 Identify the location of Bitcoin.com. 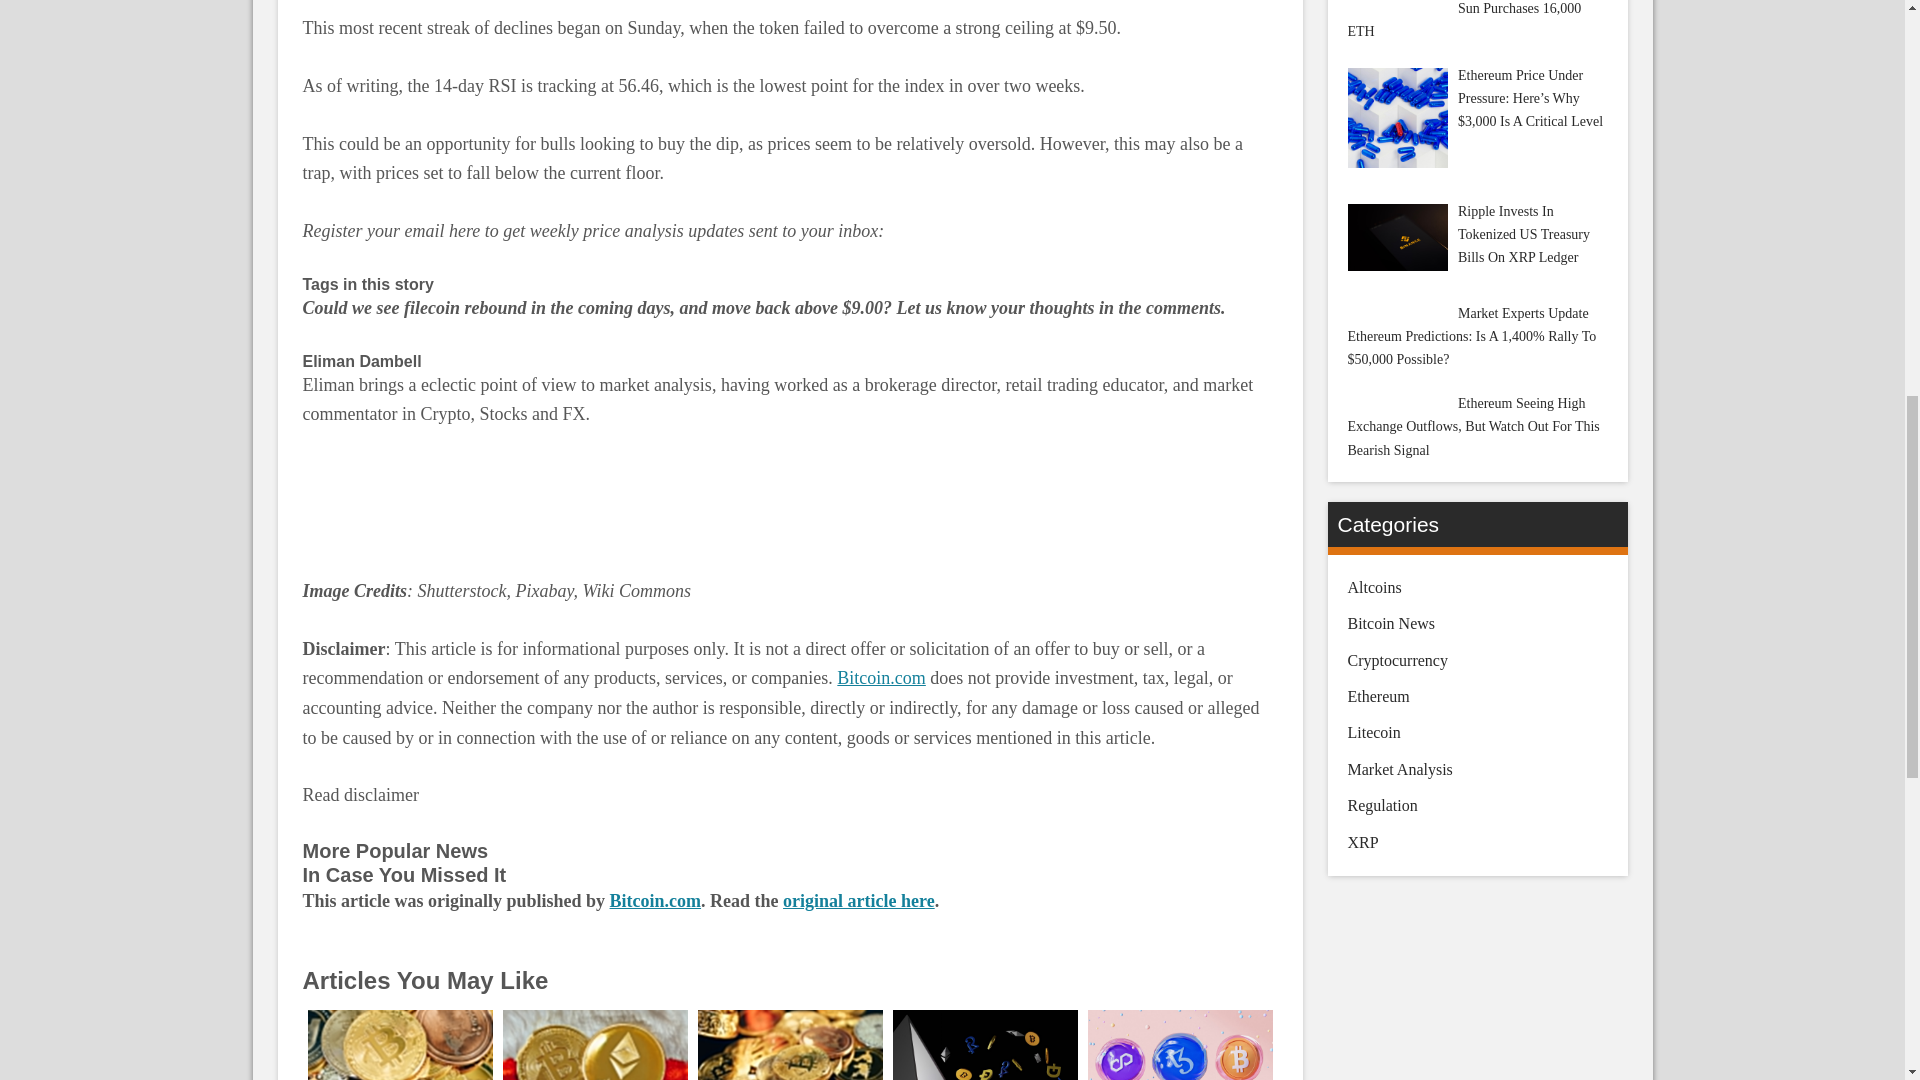
(881, 678).